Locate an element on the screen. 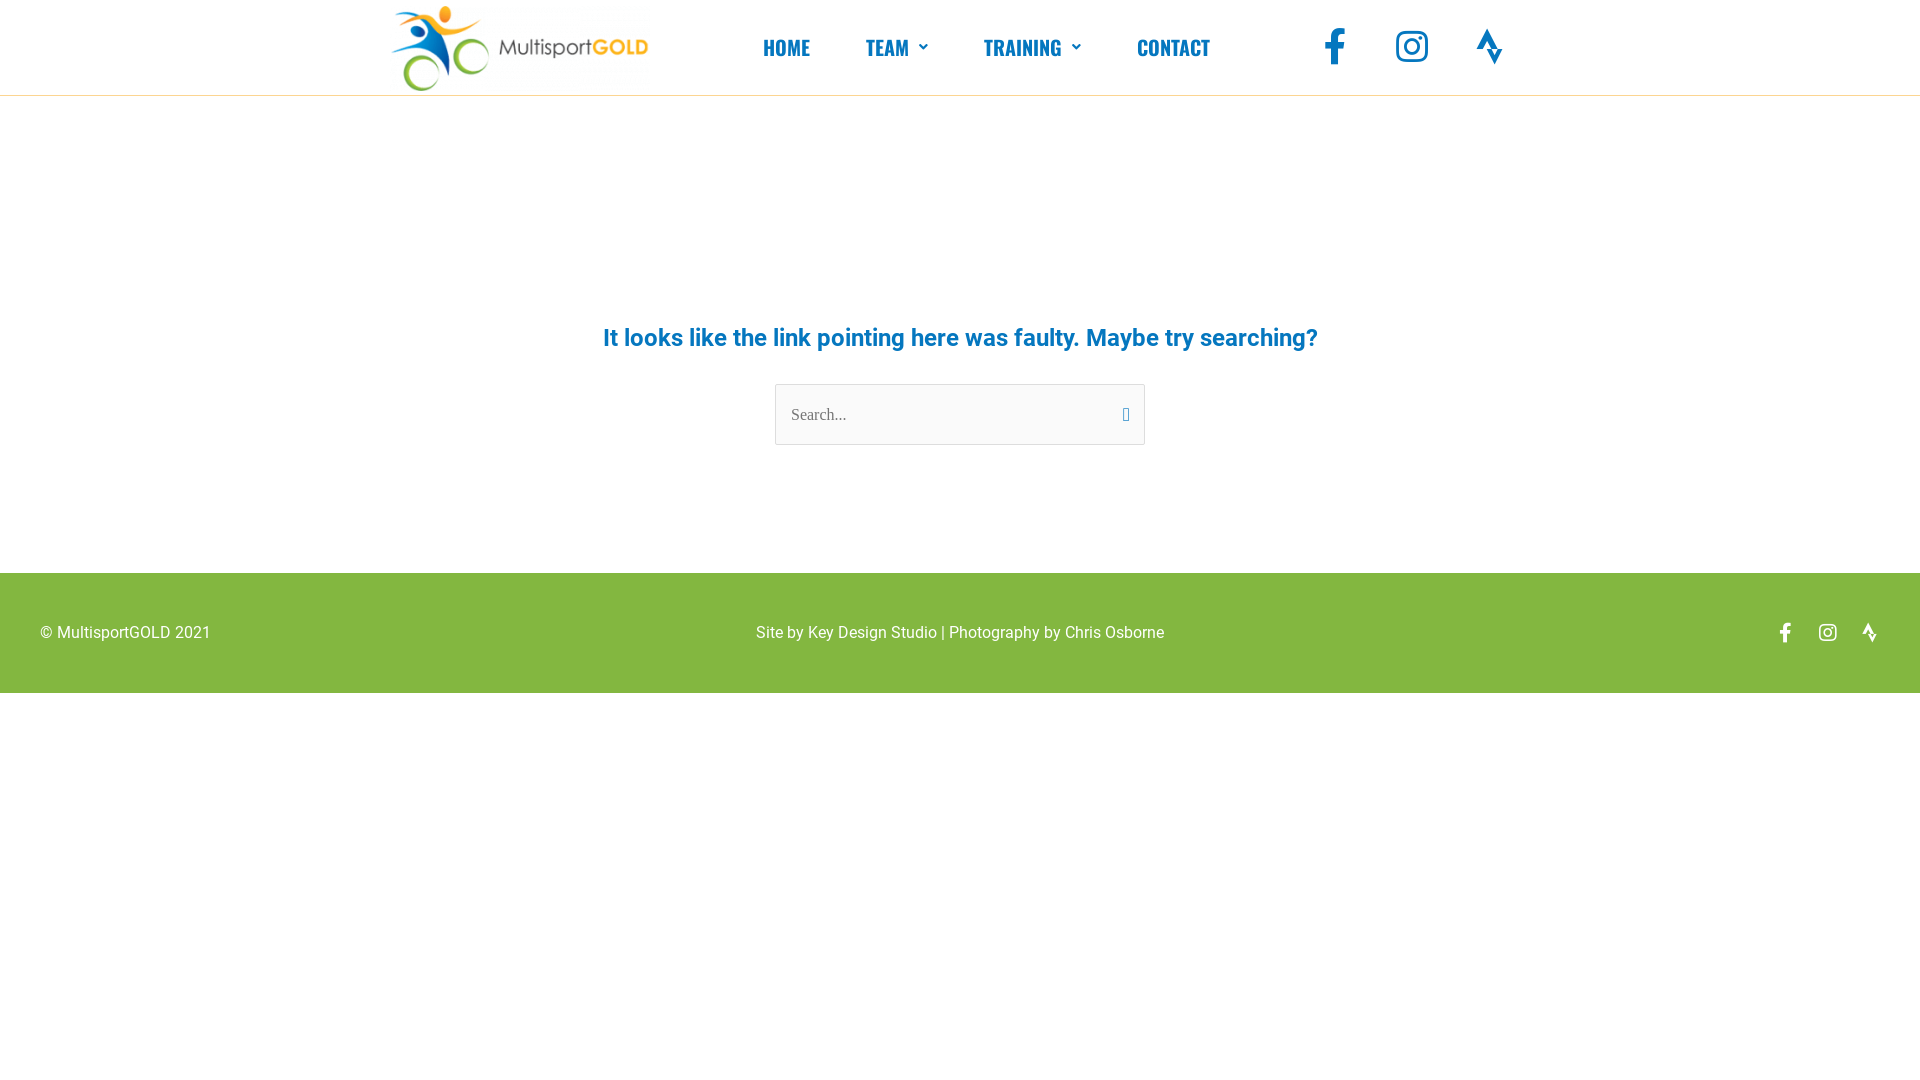  HOME is located at coordinates (786, 47).